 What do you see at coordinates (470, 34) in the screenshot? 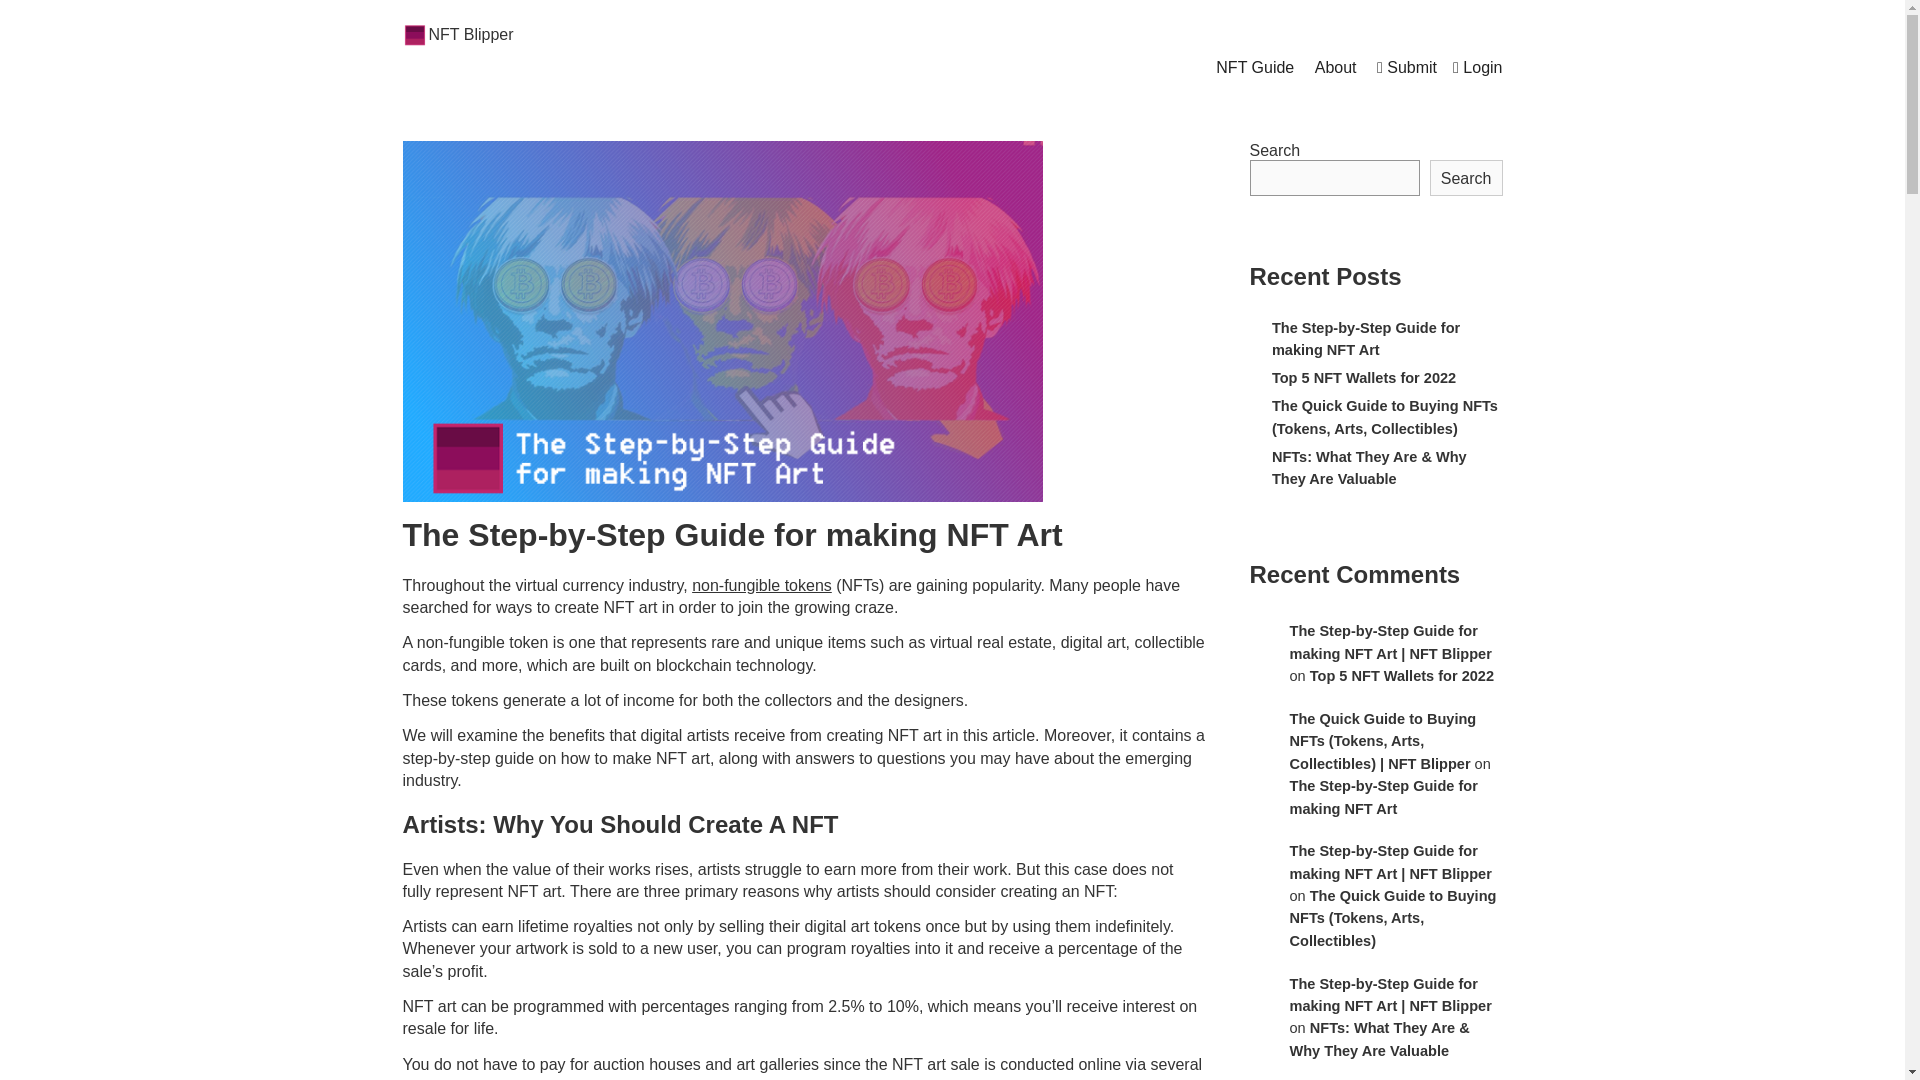
I see `Go to homepage` at bounding box center [470, 34].